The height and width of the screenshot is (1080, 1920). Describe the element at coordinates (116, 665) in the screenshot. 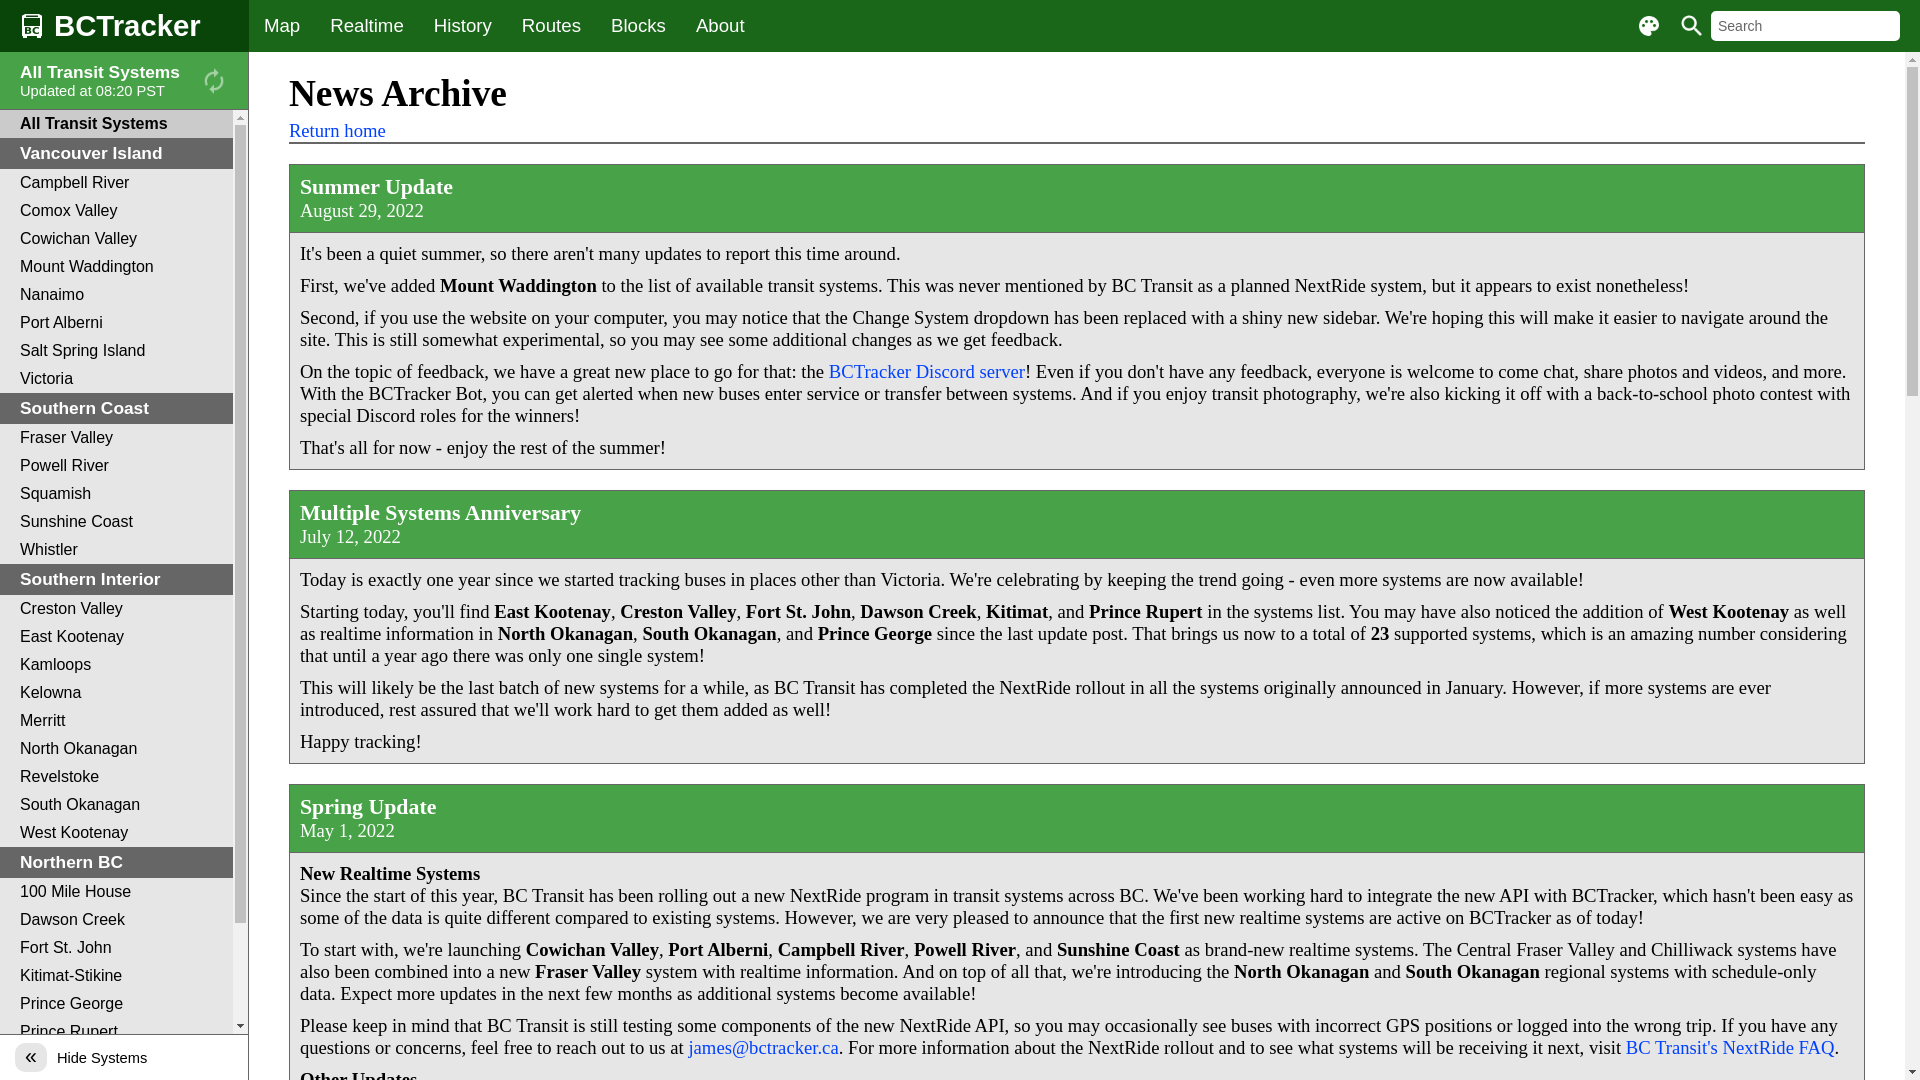

I see `Kamloops` at that location.